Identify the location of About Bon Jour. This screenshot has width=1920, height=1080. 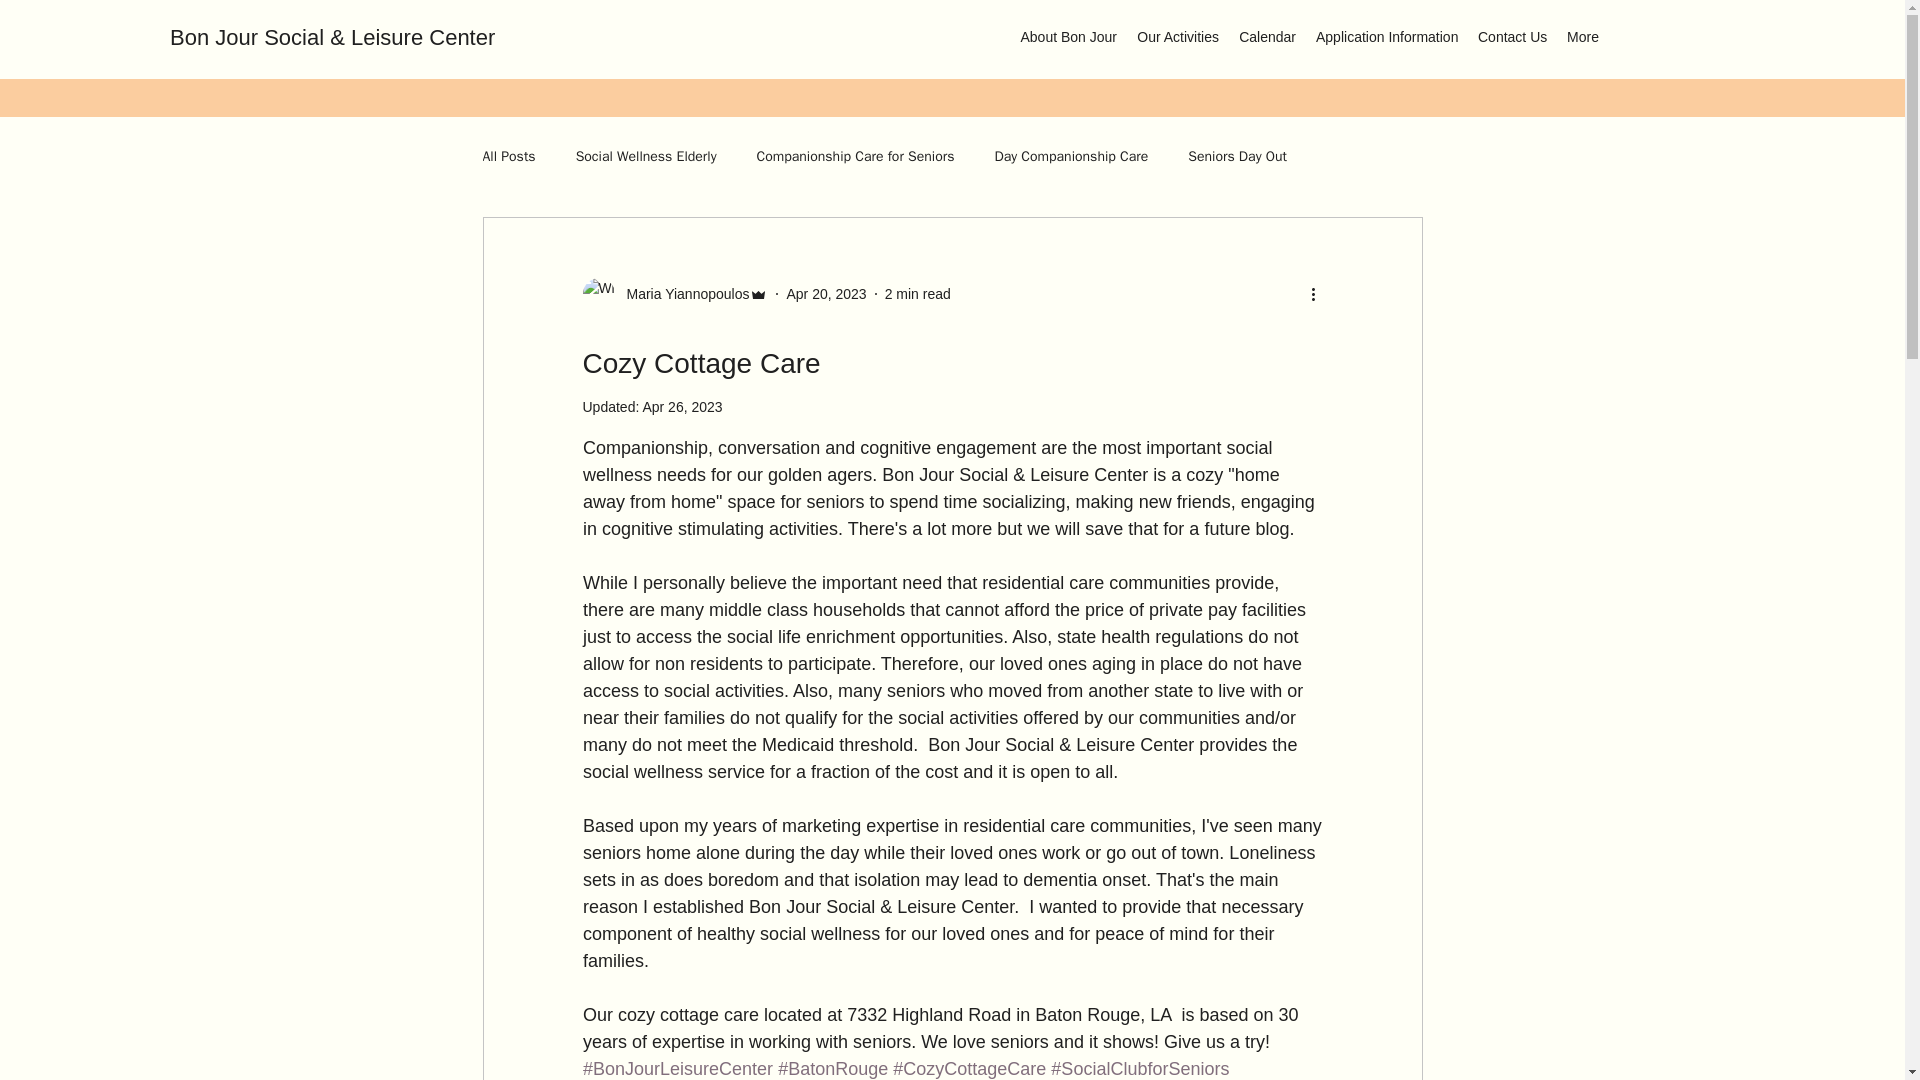
(1068, 36).